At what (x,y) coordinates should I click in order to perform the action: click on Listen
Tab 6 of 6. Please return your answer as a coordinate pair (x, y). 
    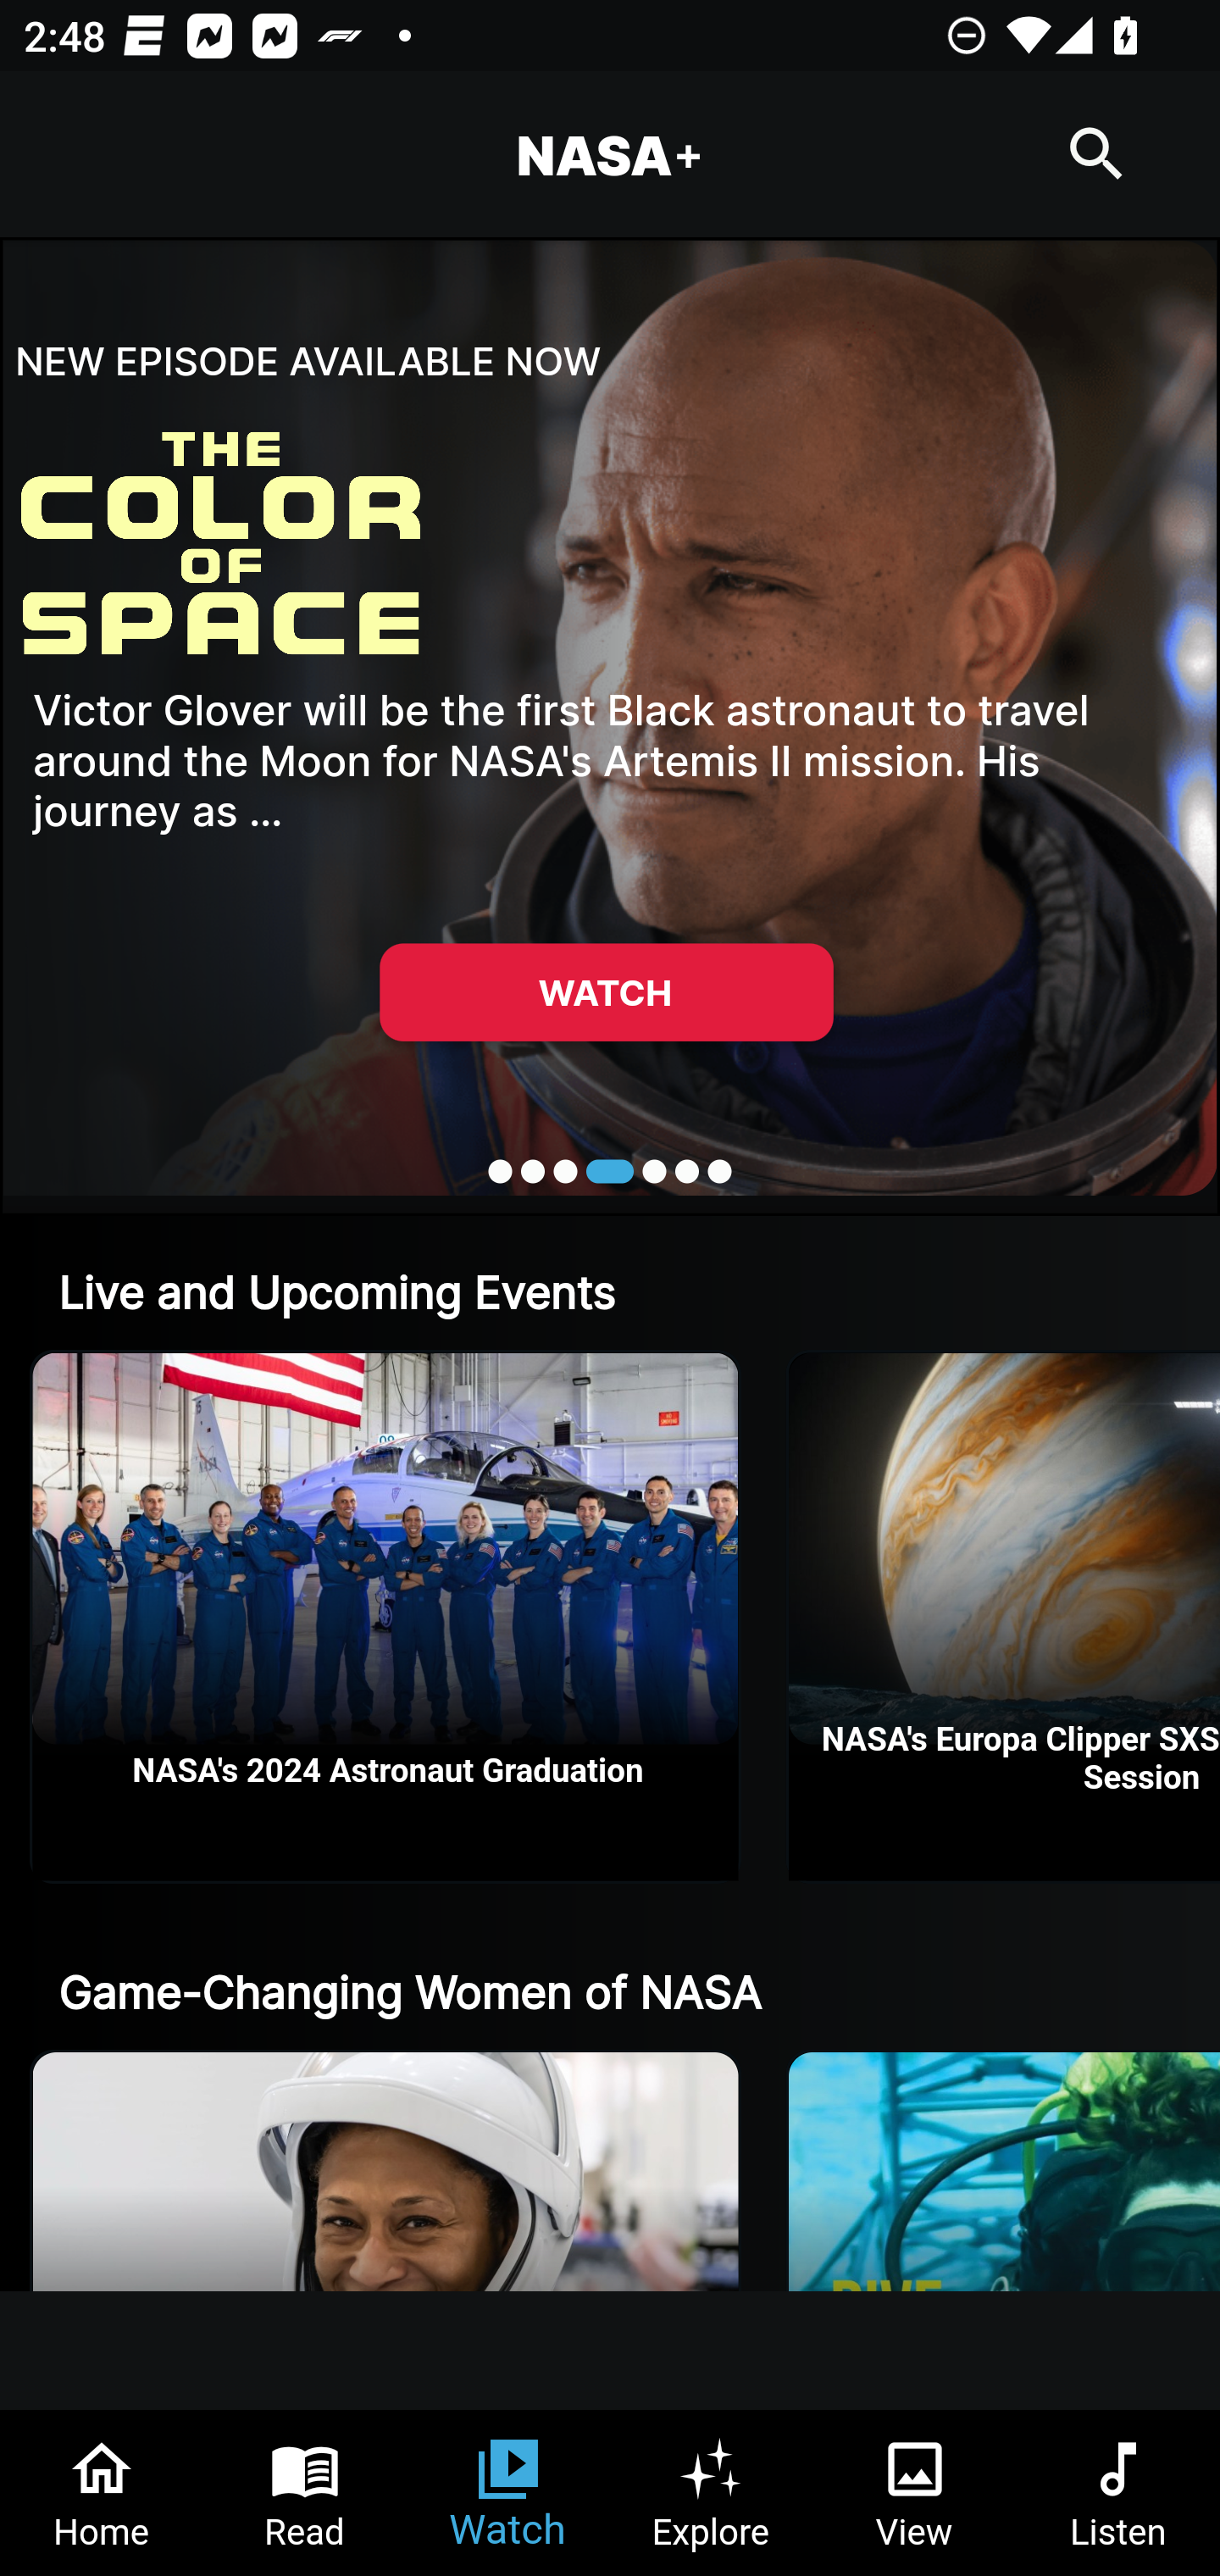
    Looking at the image, I should click on (1118, 2493).